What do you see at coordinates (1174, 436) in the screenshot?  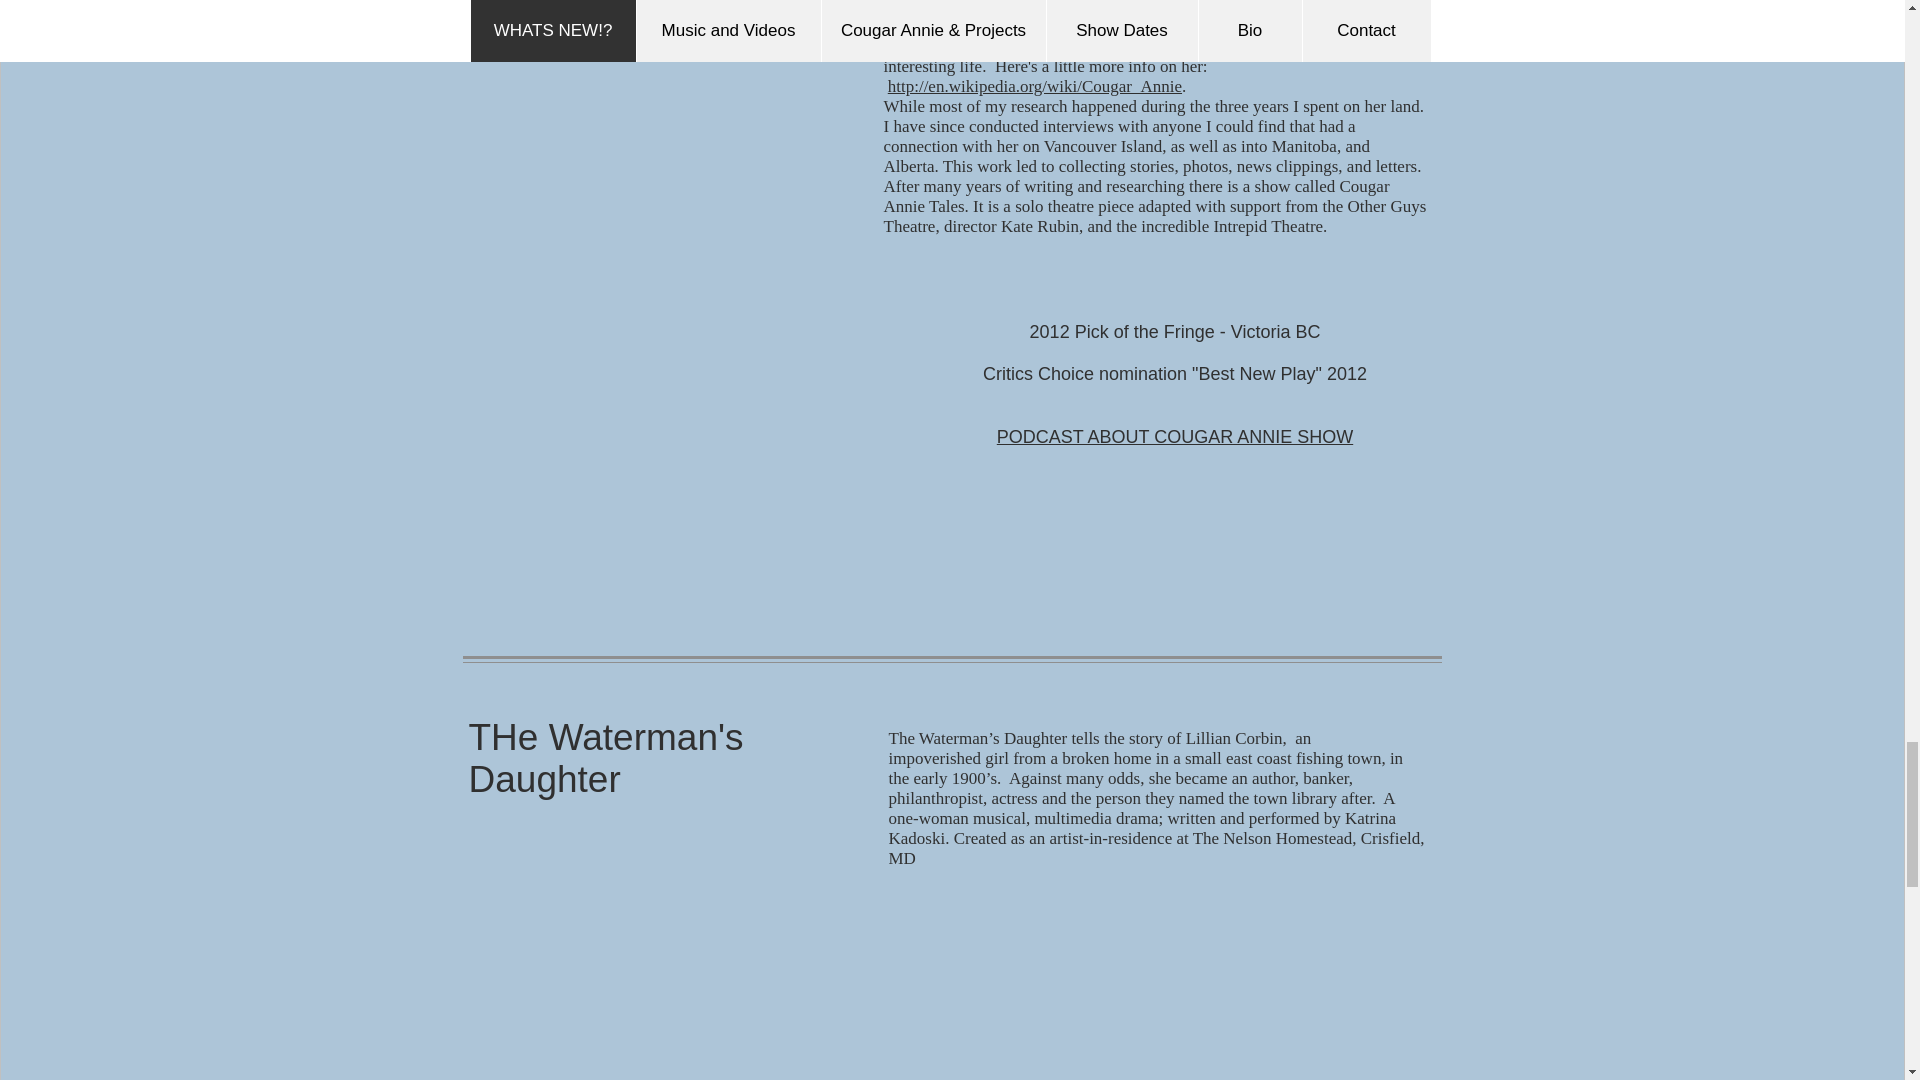 I see `PODCAST ABOUT COUGAR ANNIE SHOW` at bounding box center [1174, 436].